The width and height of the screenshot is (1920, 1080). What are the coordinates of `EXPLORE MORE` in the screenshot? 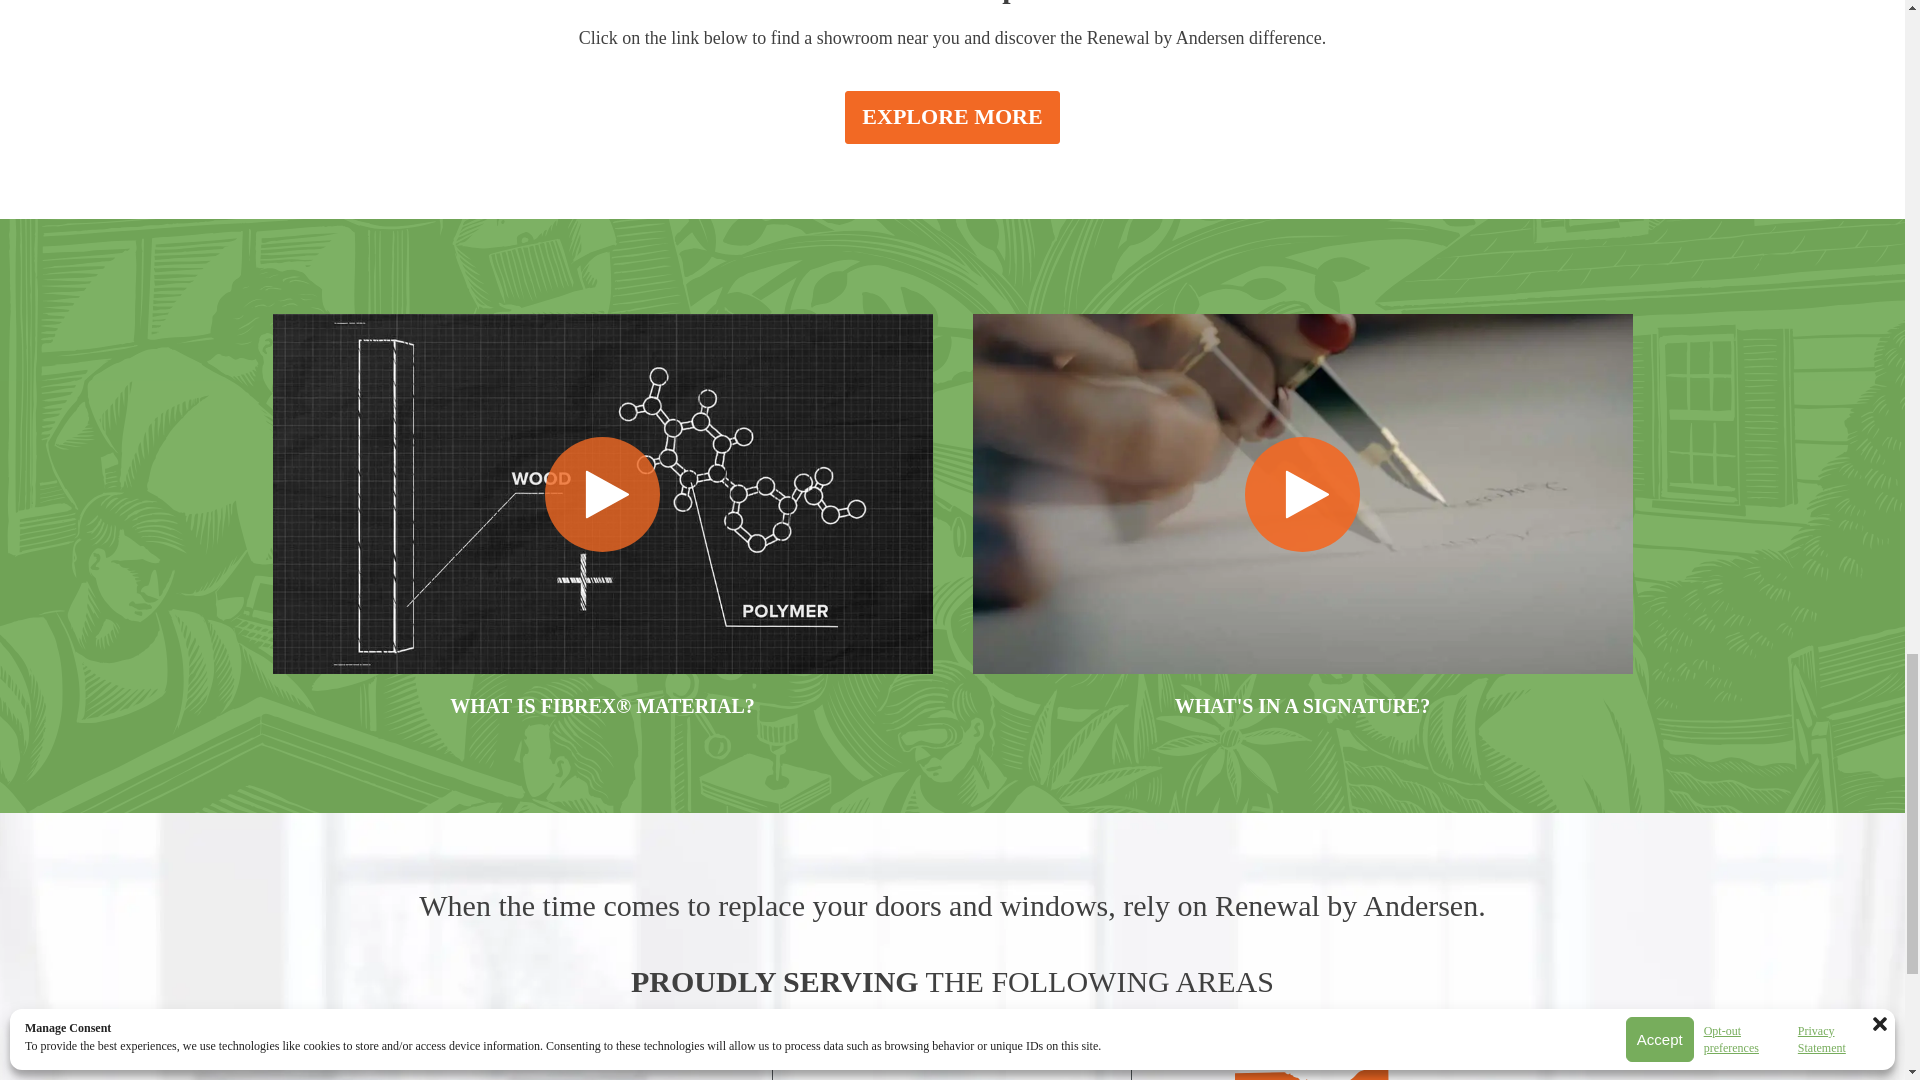 It's located at (952, 116).